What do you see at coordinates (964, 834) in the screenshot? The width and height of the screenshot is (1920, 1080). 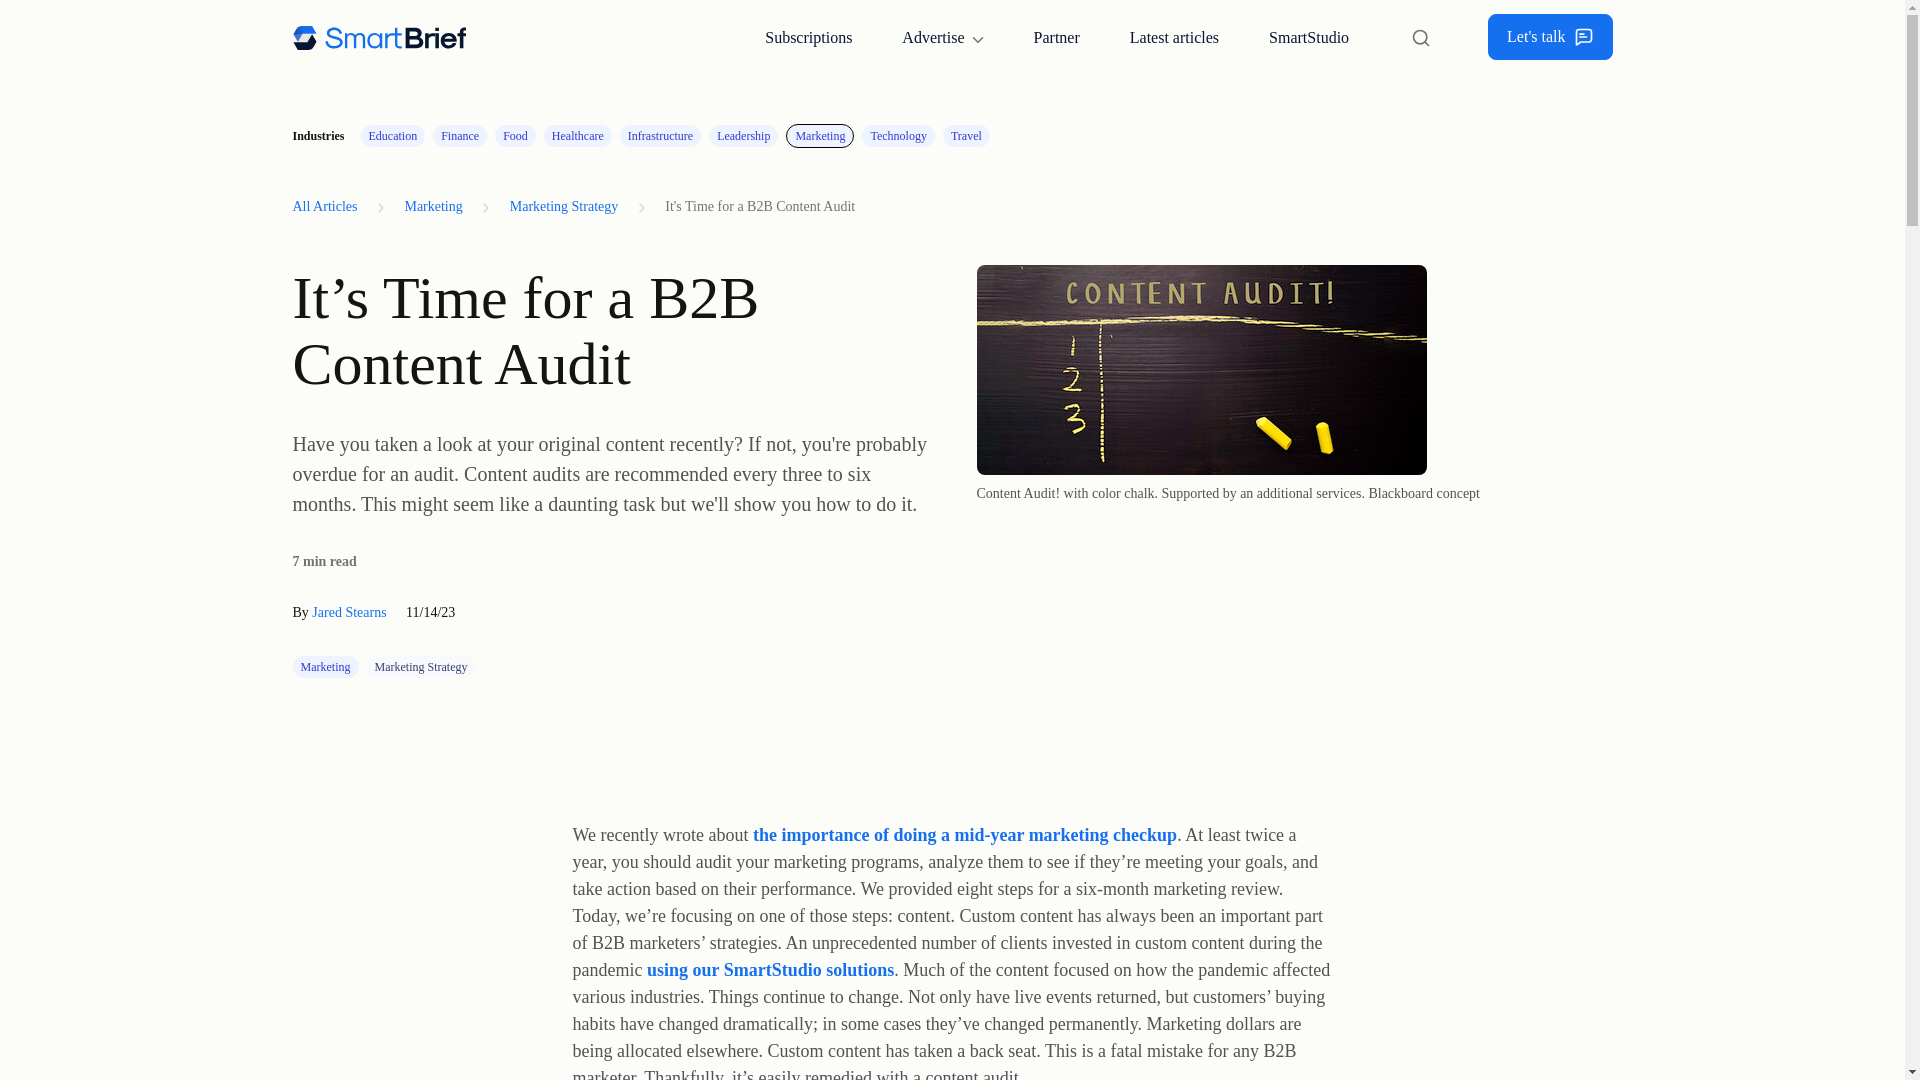 I see `the importance of doing a mid-year marketing checkup` at bounding box center [964, 834].